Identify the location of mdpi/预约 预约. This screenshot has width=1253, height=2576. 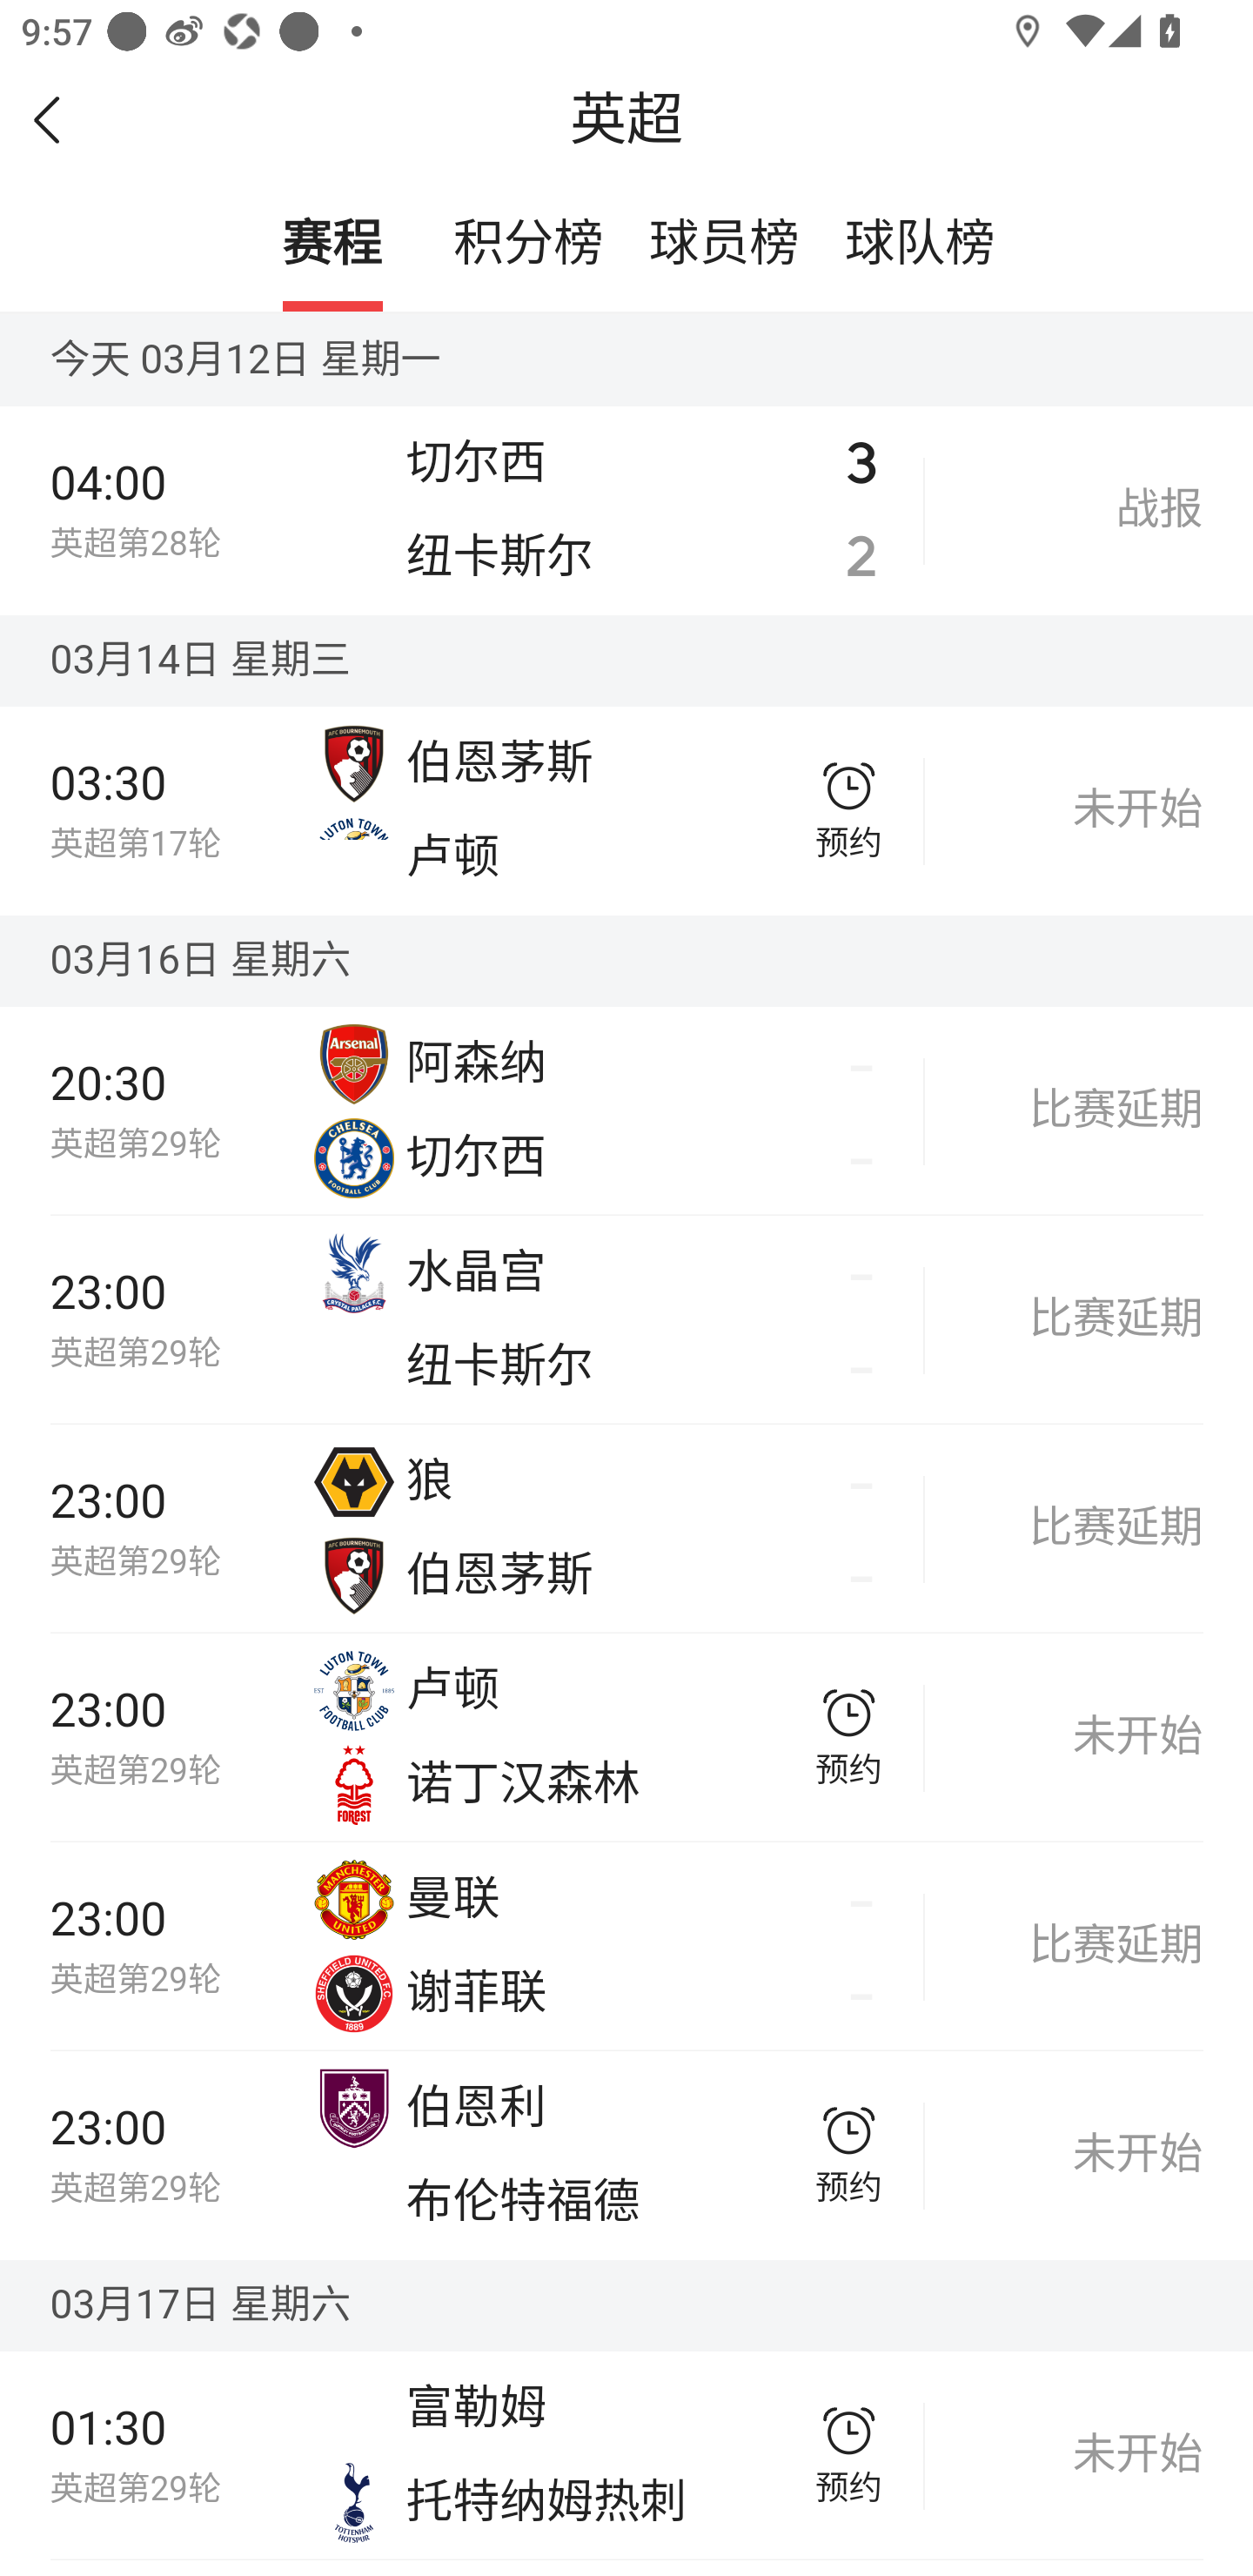
(849, 2454).